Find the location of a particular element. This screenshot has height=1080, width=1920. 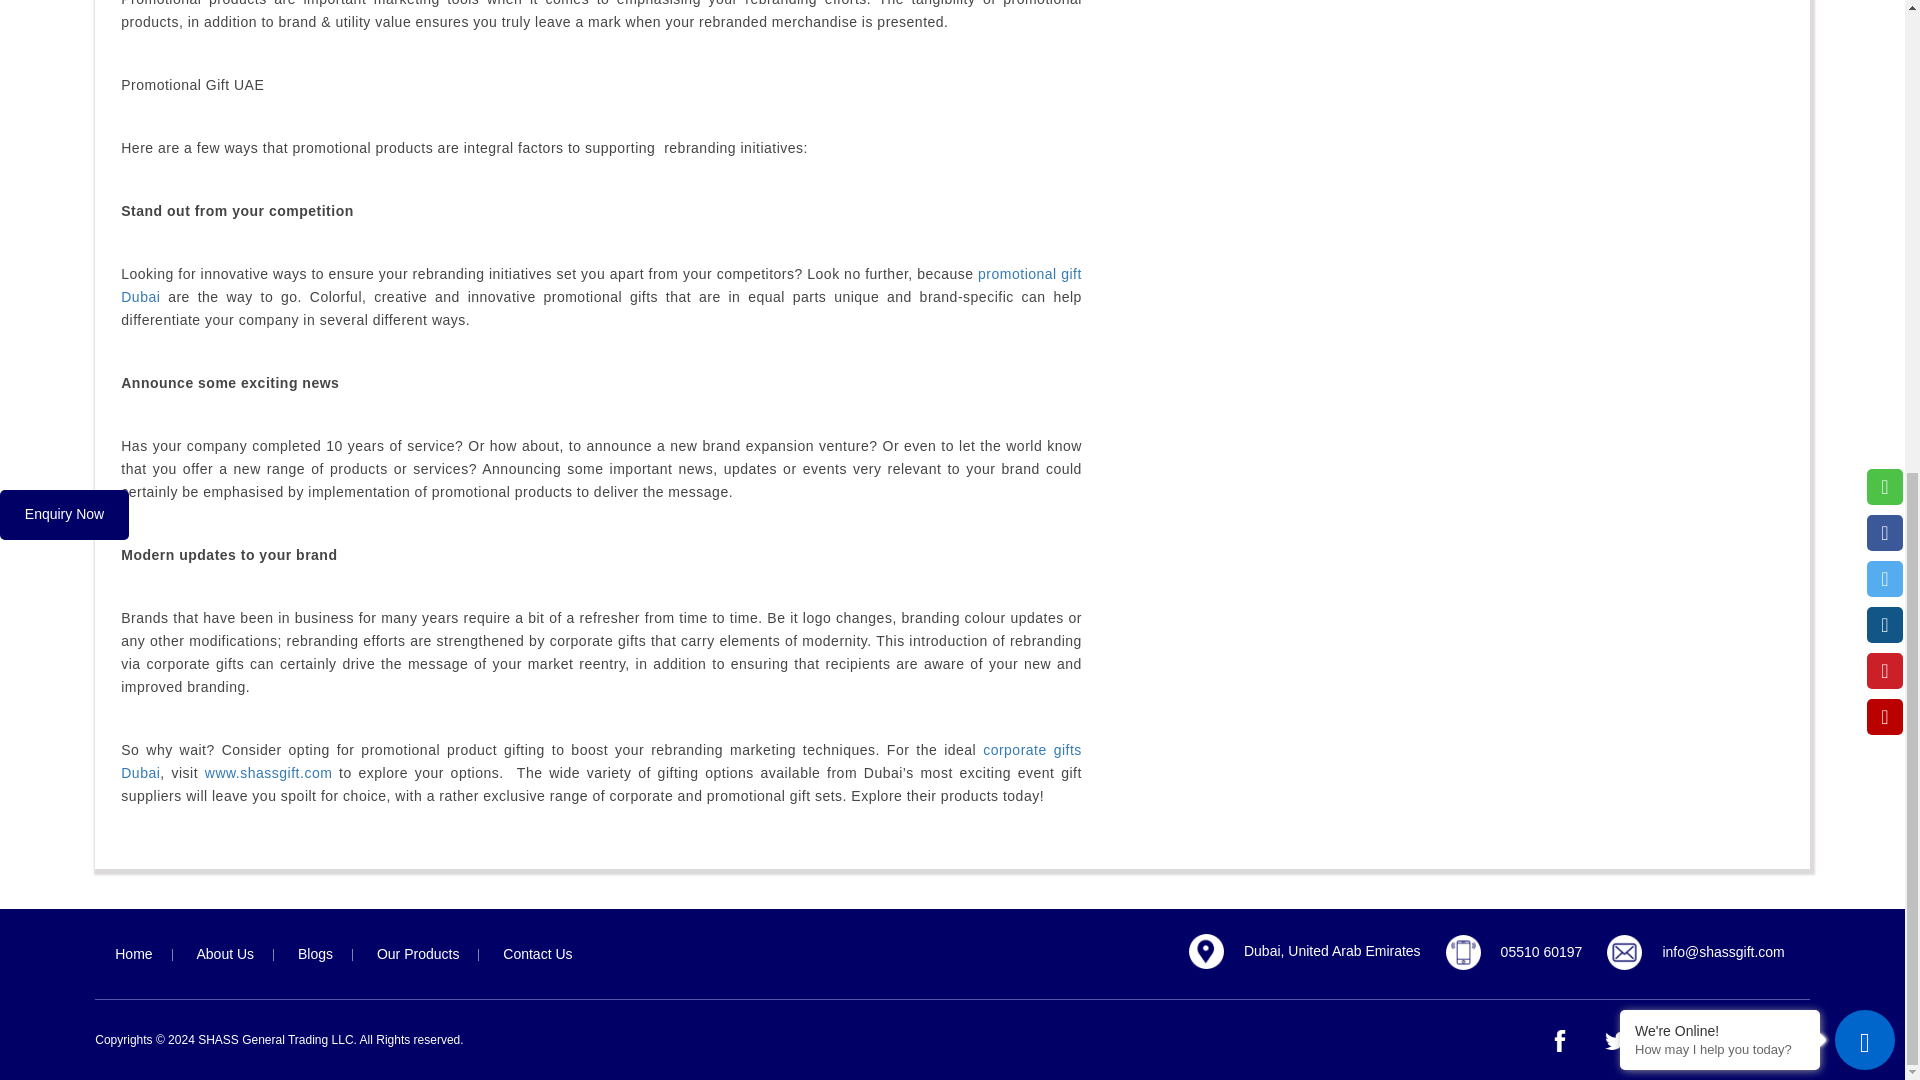

promotional gift Dubai is located at coordinates (601, 284).